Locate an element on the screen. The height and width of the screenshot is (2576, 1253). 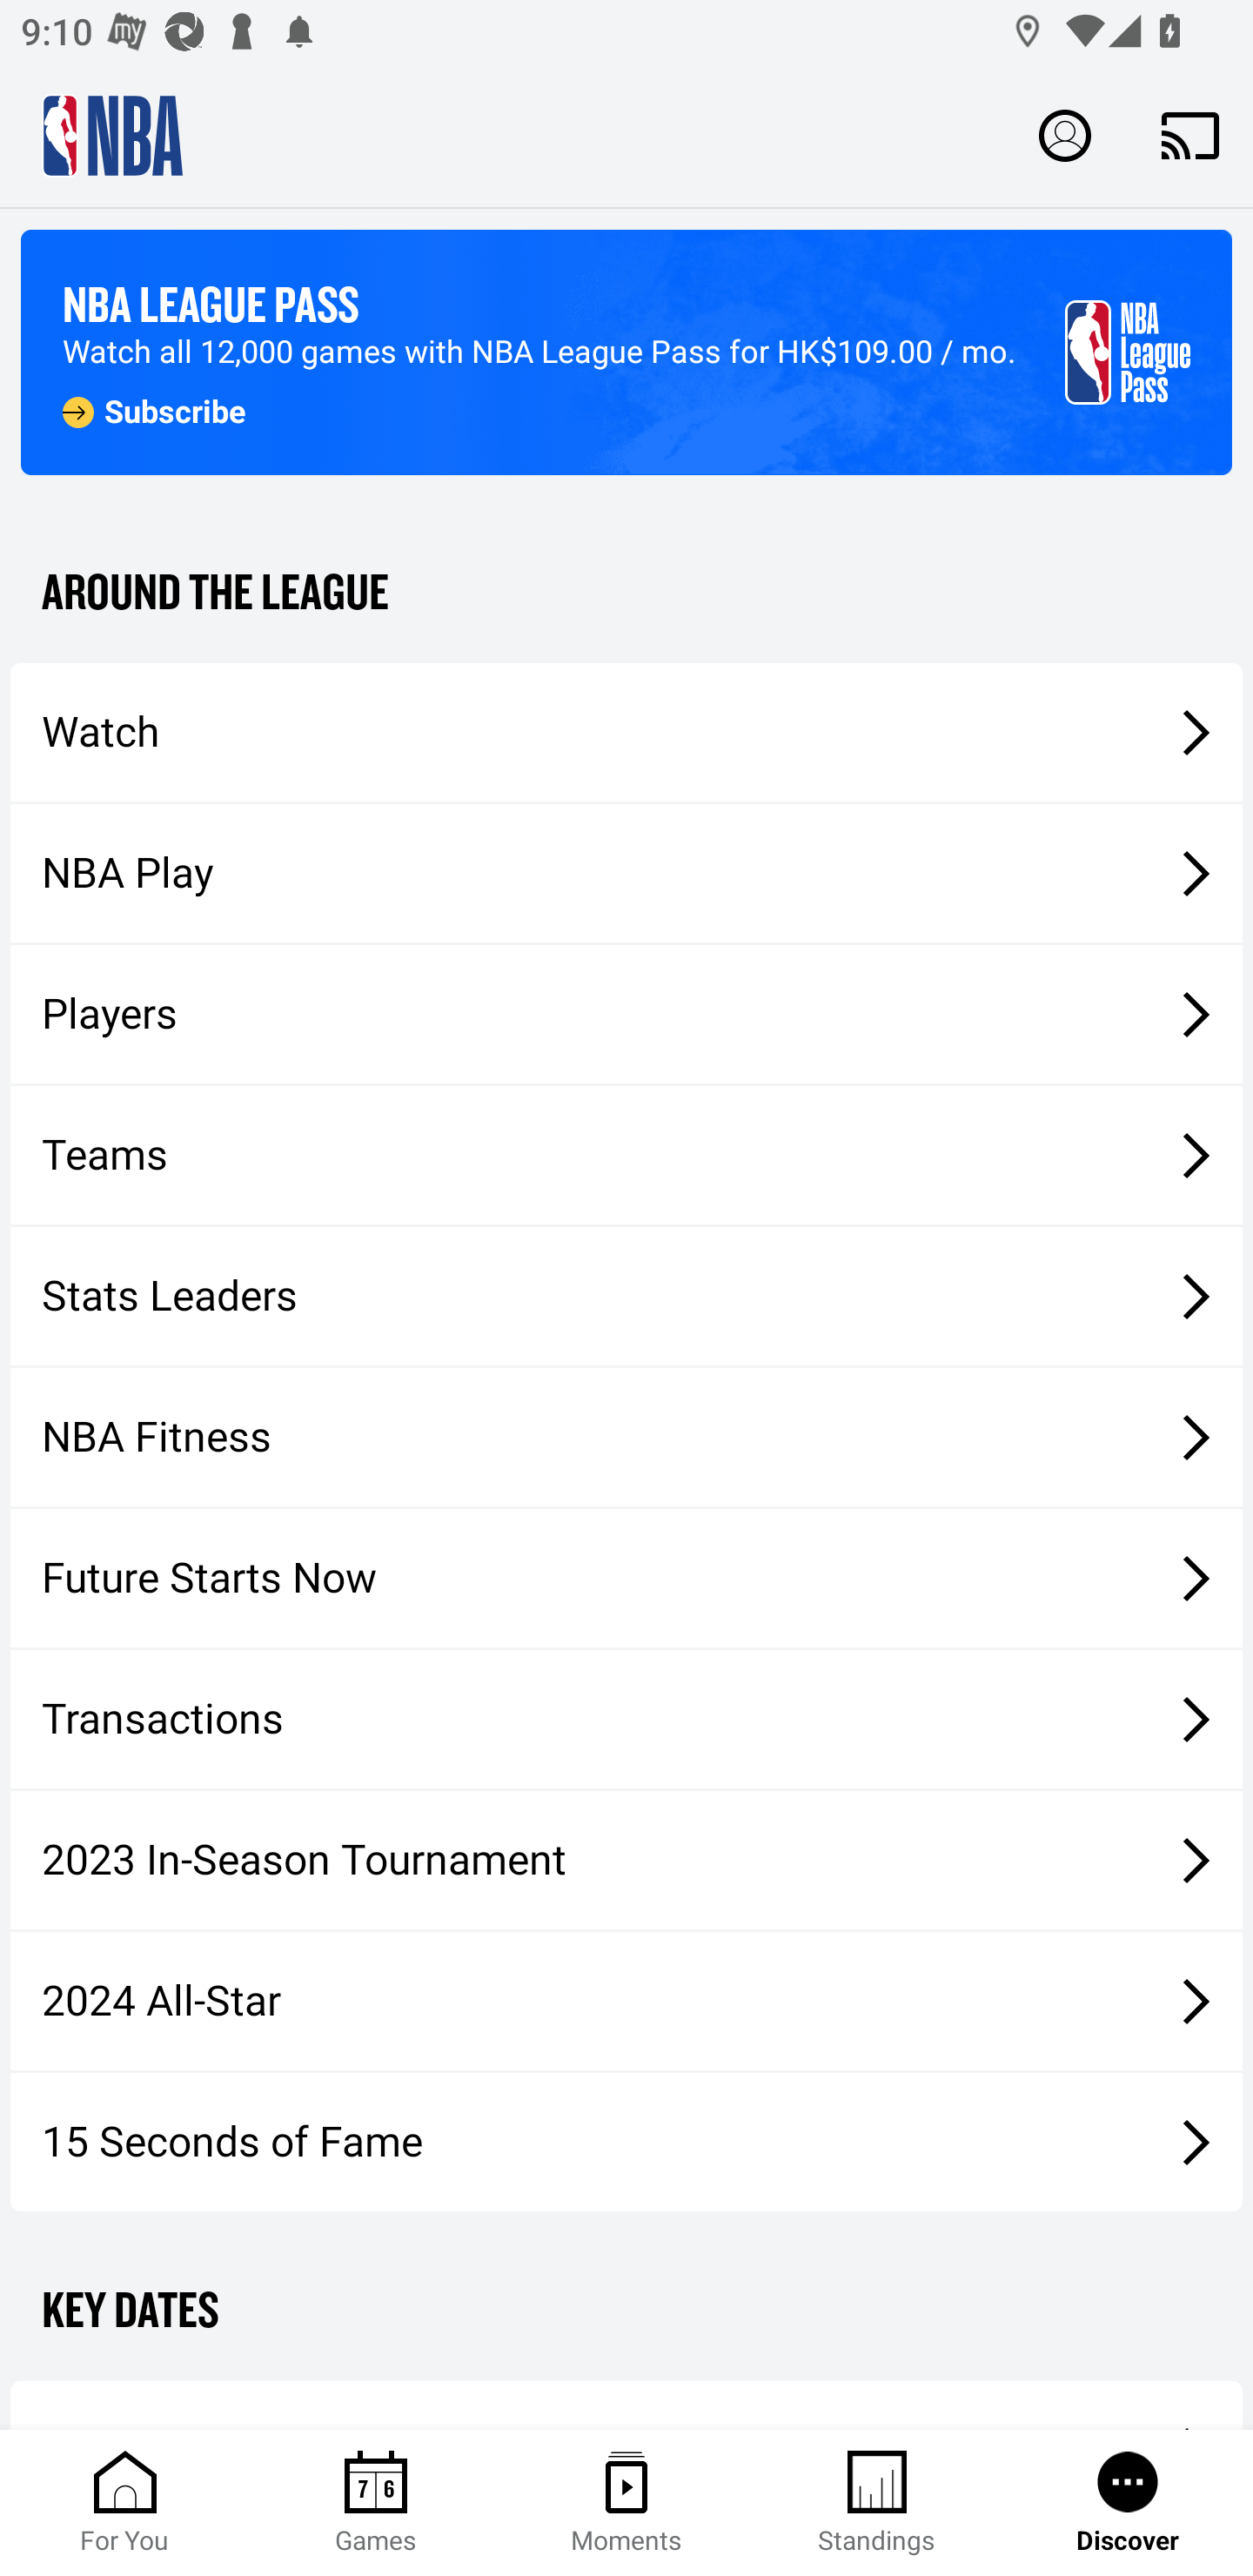
Games is located at coordinates (376, 2503).